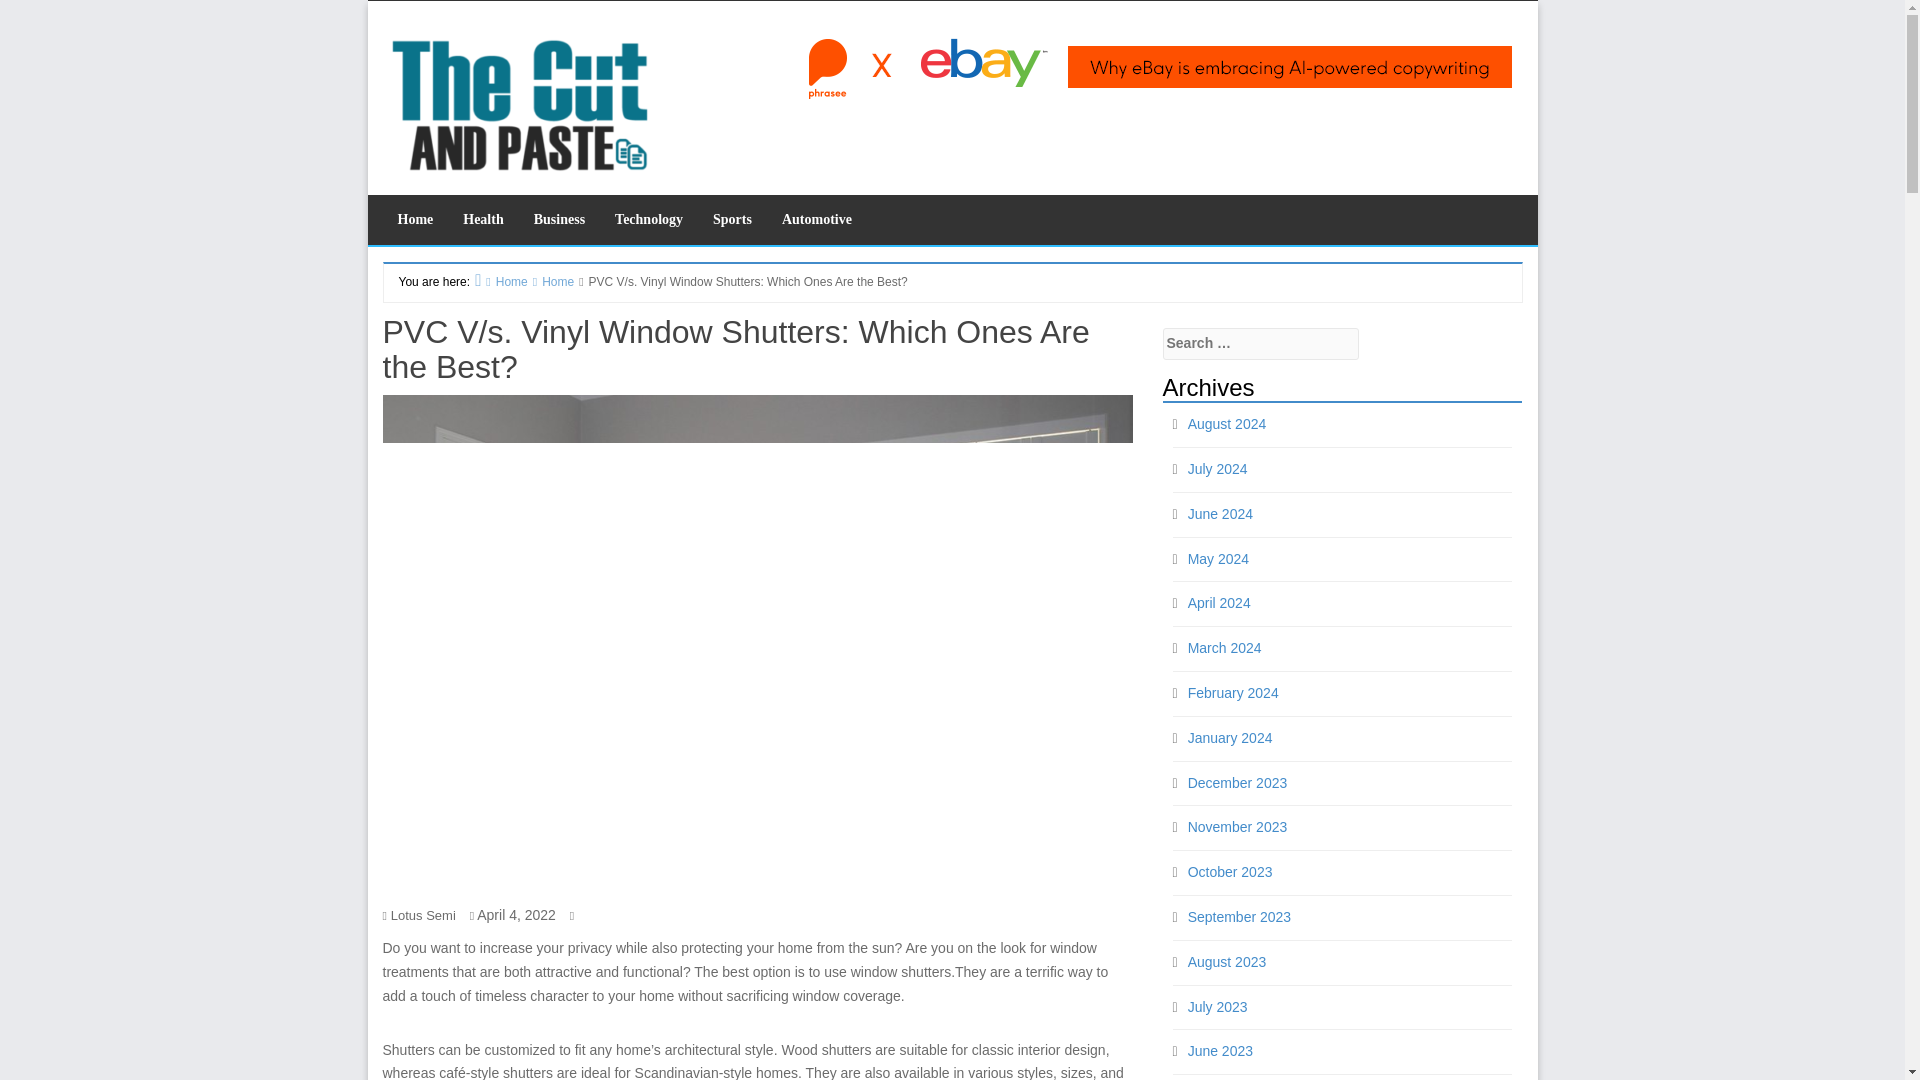  Describe the element at coordinates (732, 220) in the screenshot. I see `Sports` at that location.